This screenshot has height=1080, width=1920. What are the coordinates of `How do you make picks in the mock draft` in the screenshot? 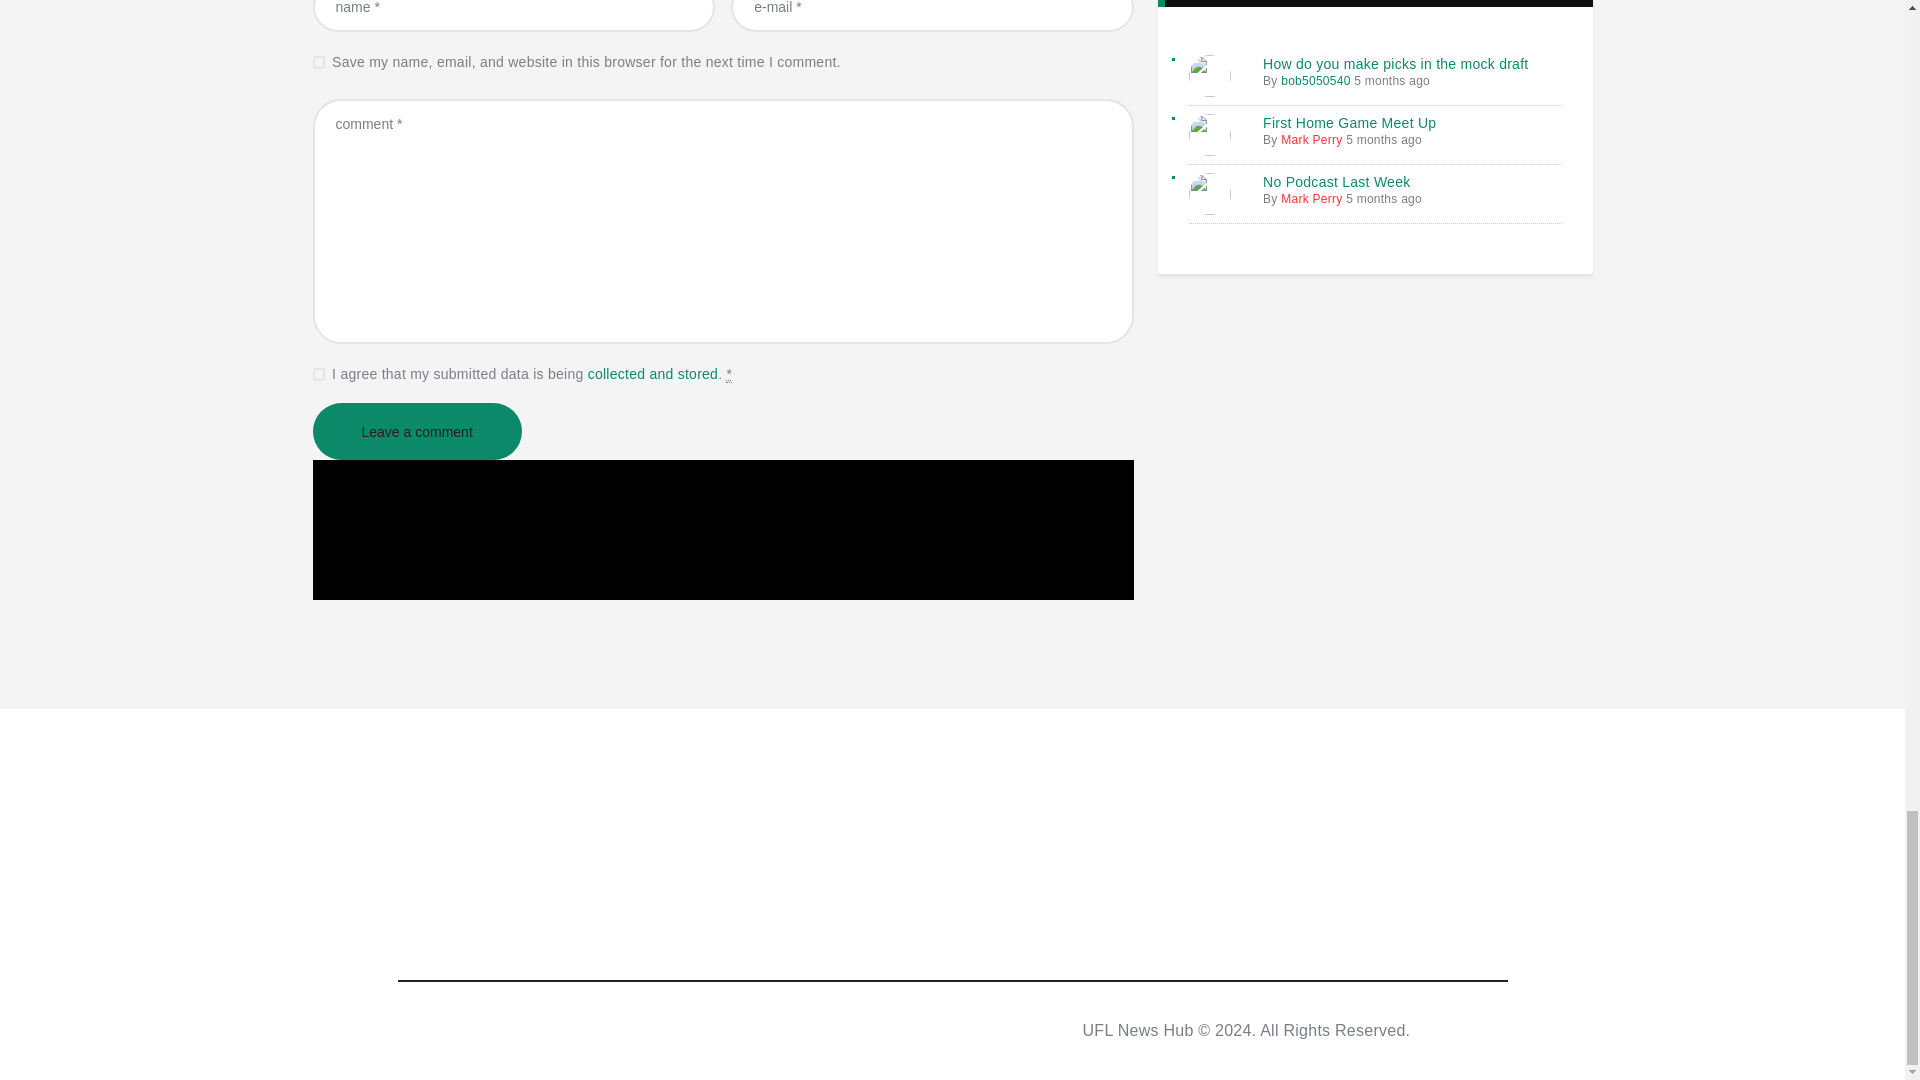 It's located at (1396, 64).